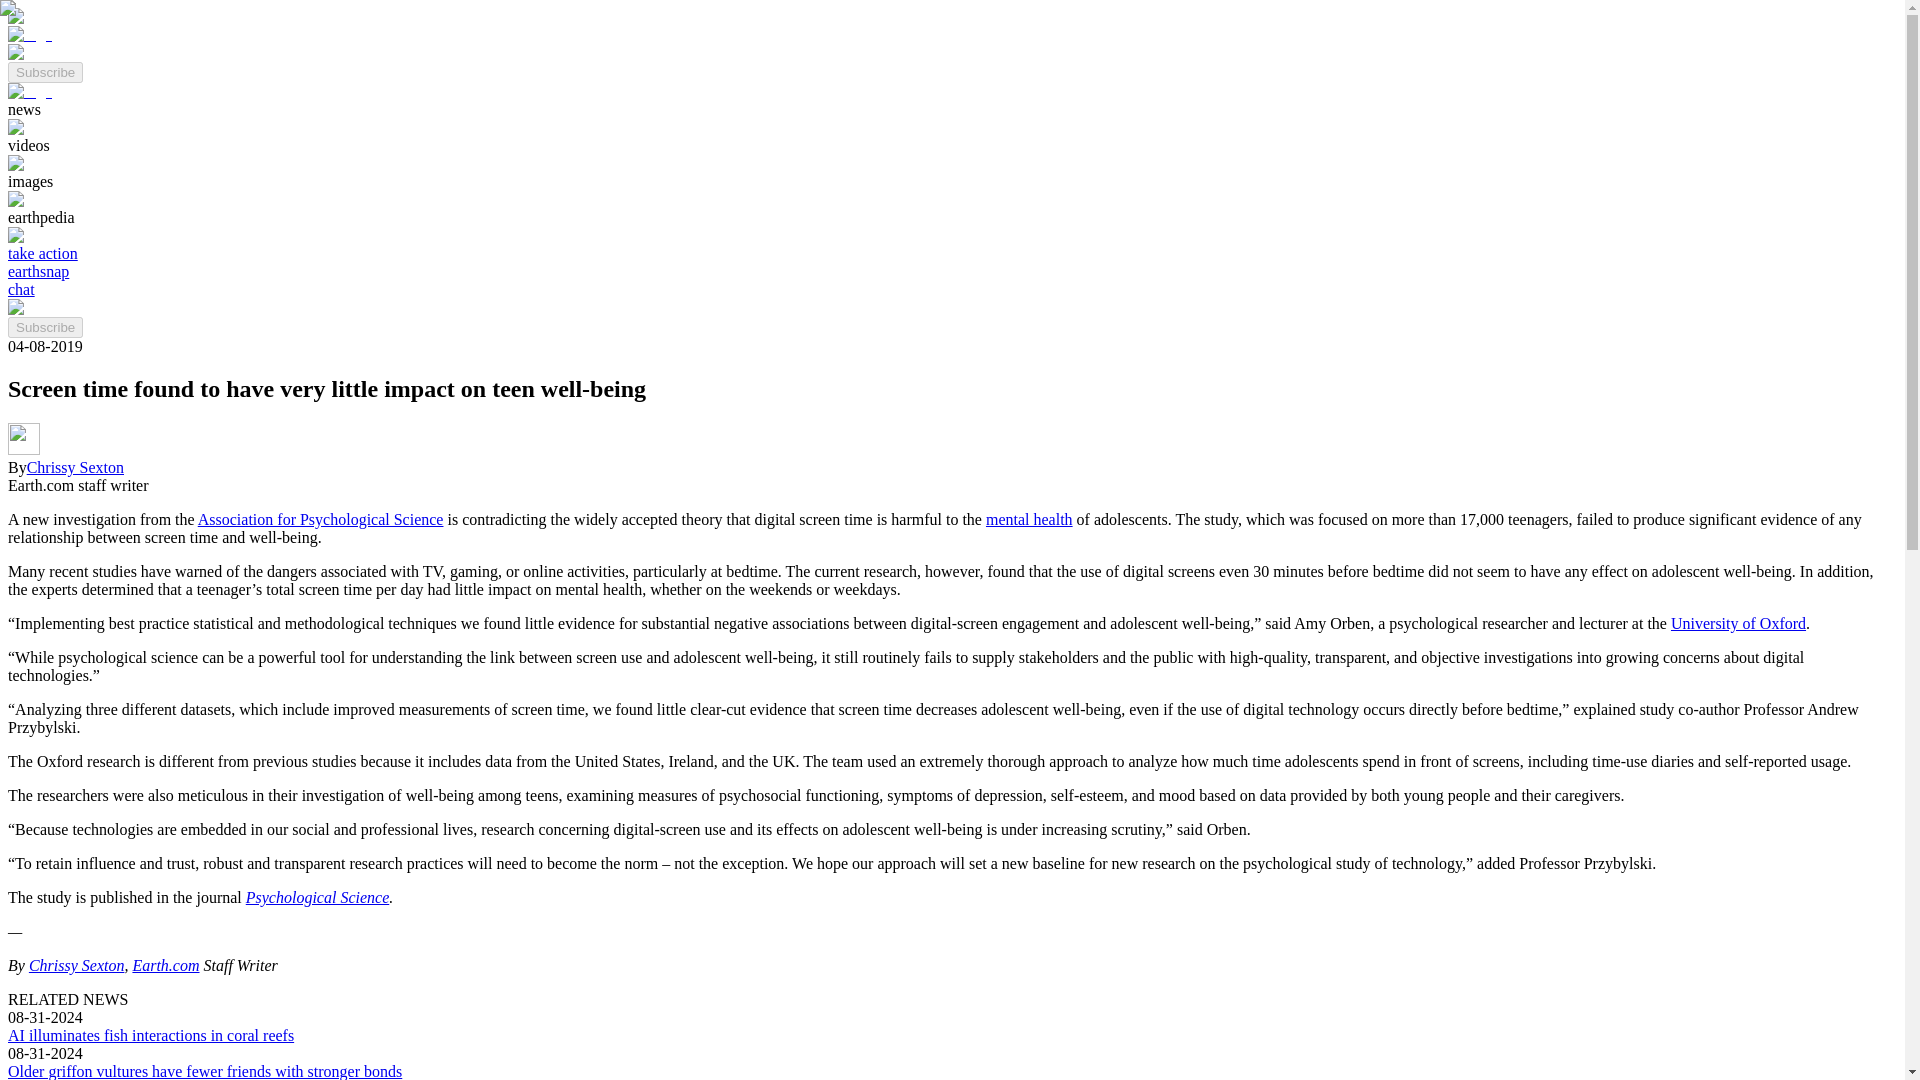 The width and height of the screenshot is (1920, 1080). Describe the element at coordinates (1738, 622) in the screenshot. I see `University of Oxford` at that location.